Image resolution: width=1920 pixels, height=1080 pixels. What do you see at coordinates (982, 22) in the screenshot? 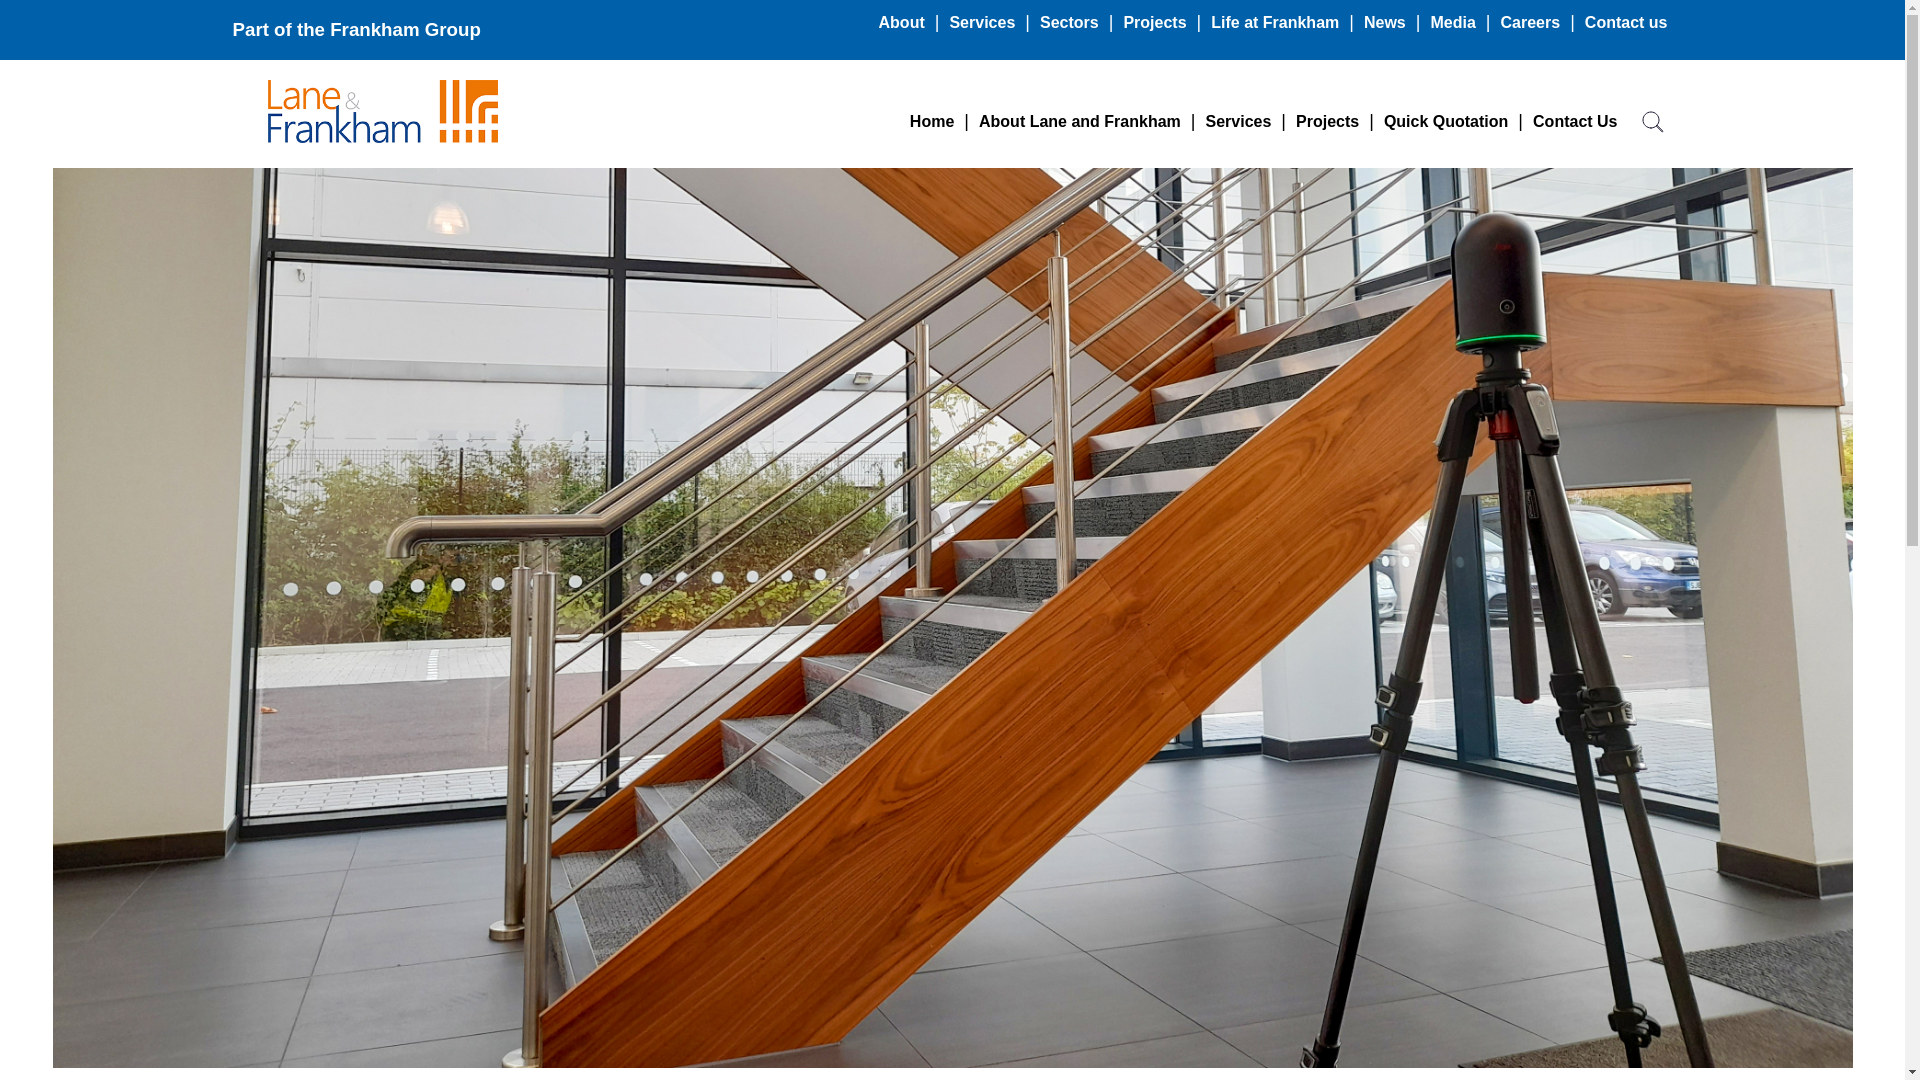
I see `Services` at bounding box center [982, 22].